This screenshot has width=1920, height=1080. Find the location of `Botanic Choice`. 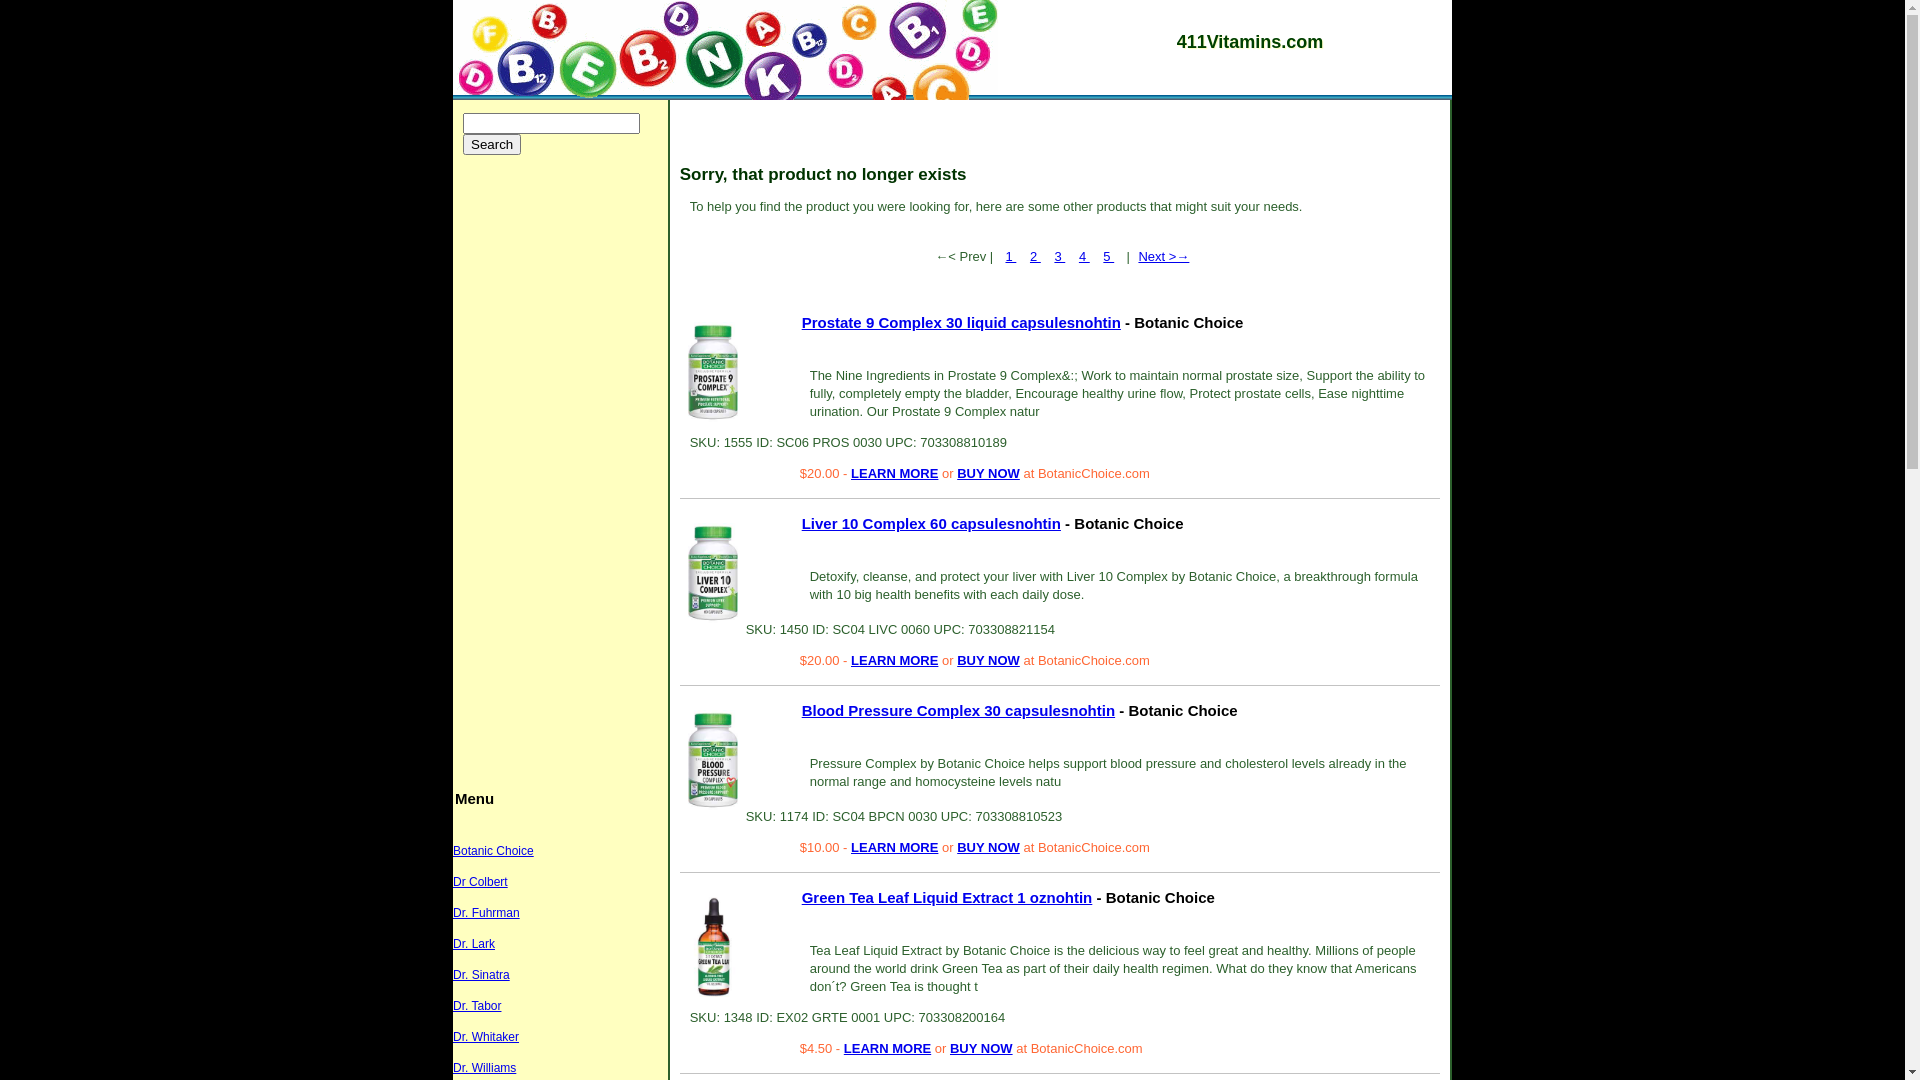

Botanic Choice is located at coordinates (494, 851).